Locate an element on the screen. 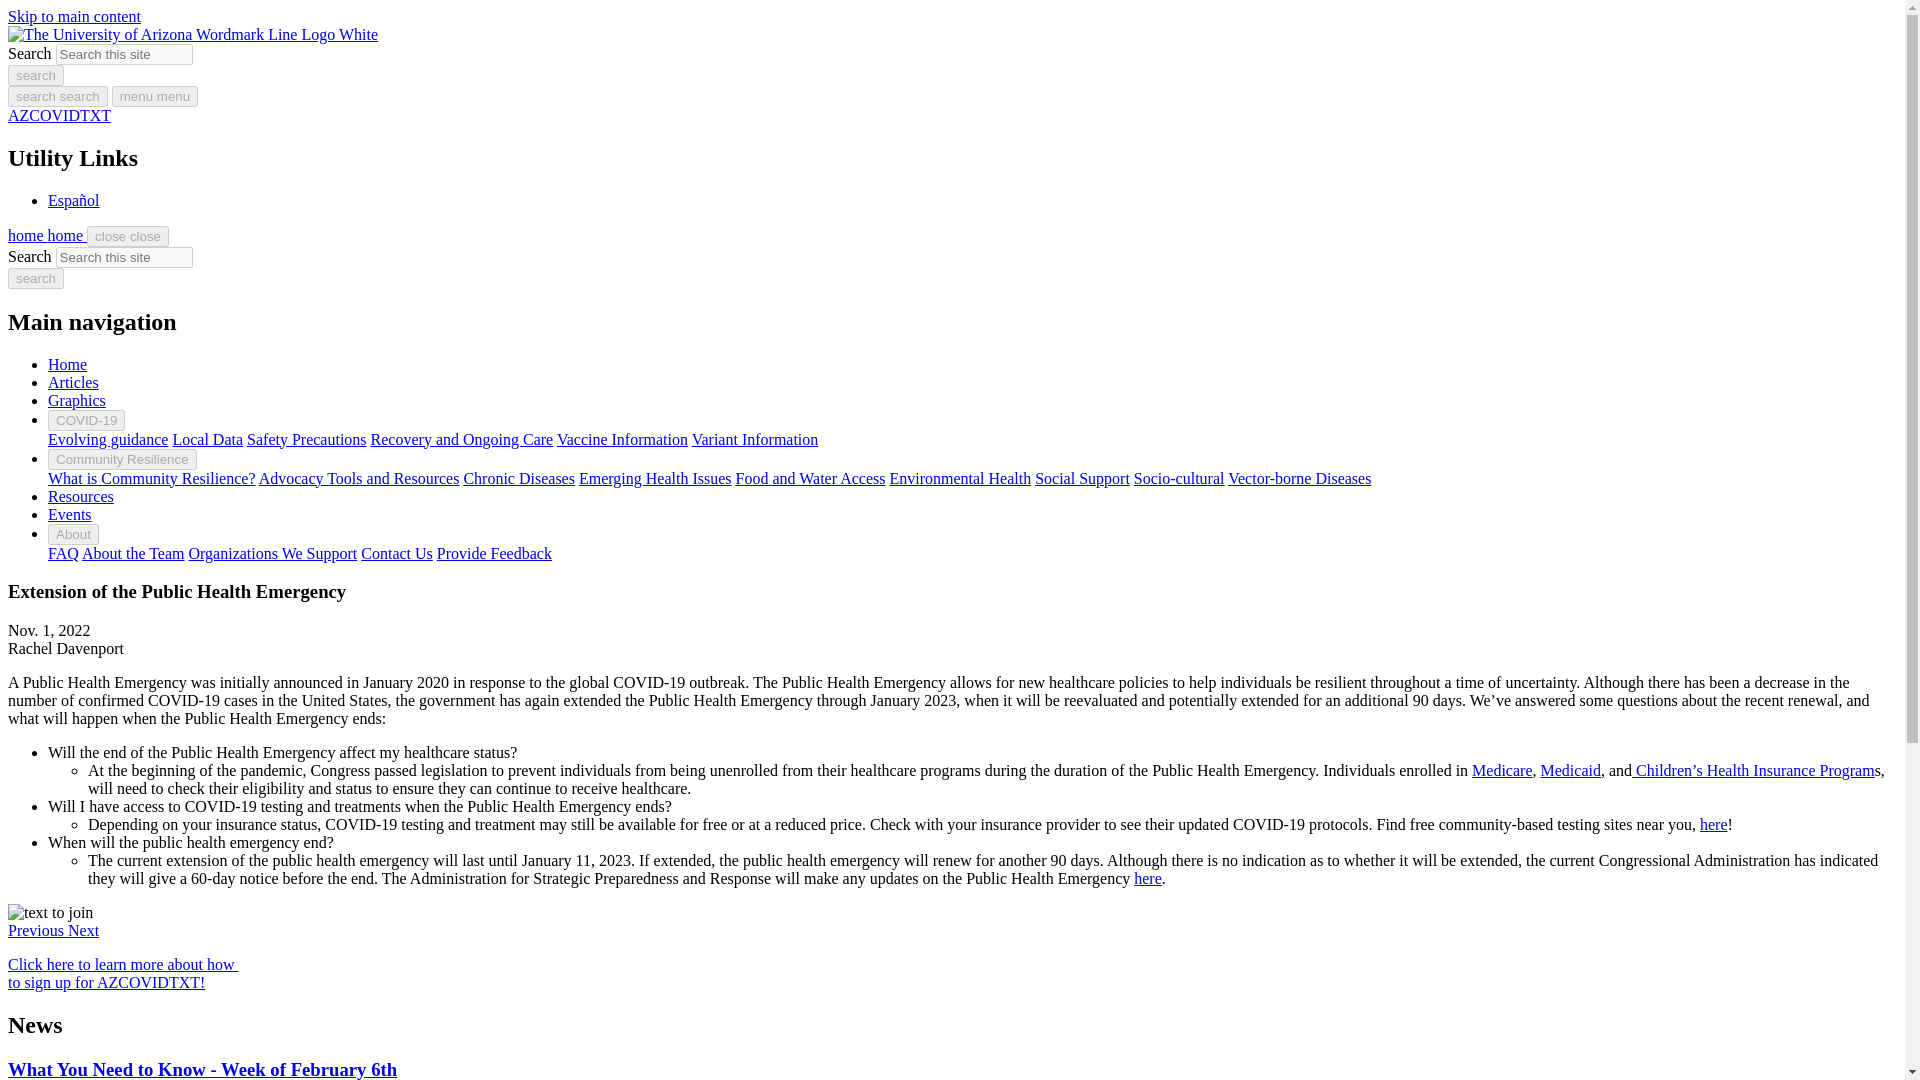 This screenshot has width=1920, height=1080. home home is located at coordinates (46, 235).